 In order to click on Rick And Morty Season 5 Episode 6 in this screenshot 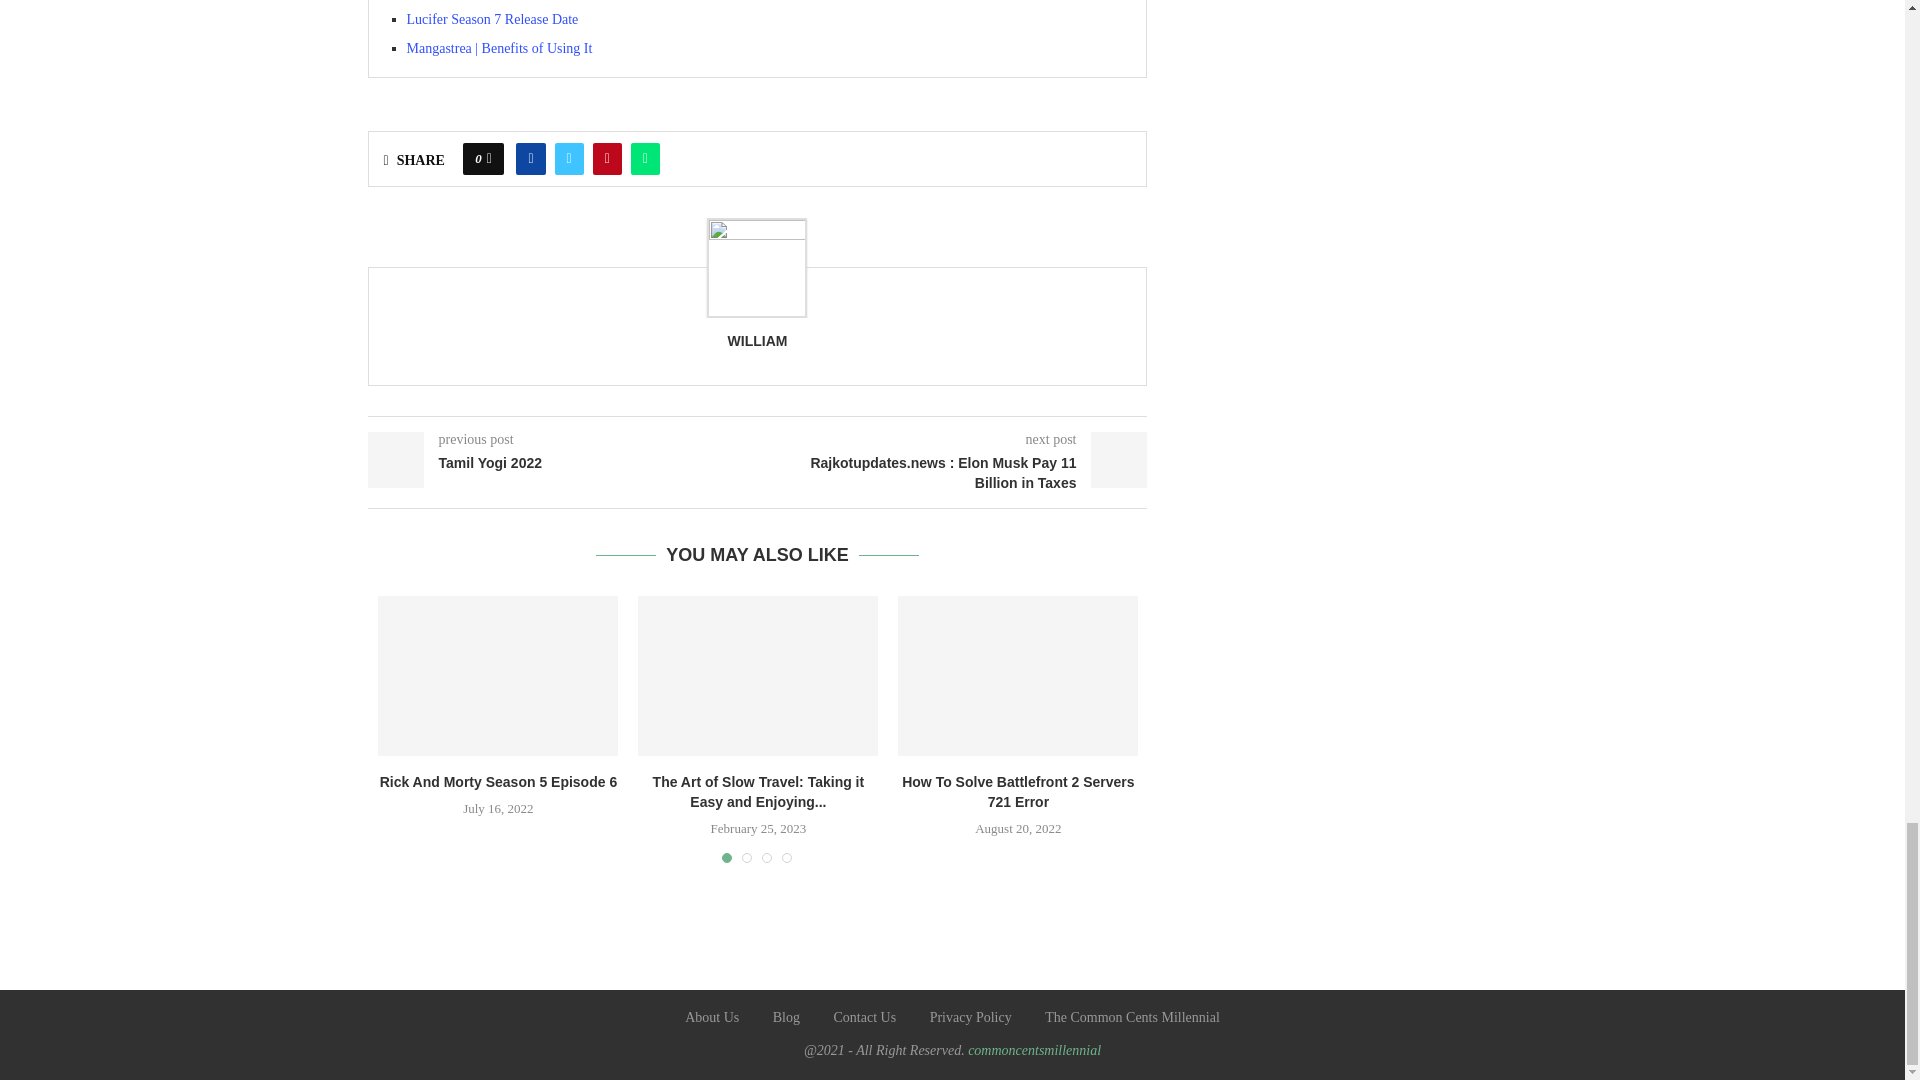, I will do `click(498, 676)`.